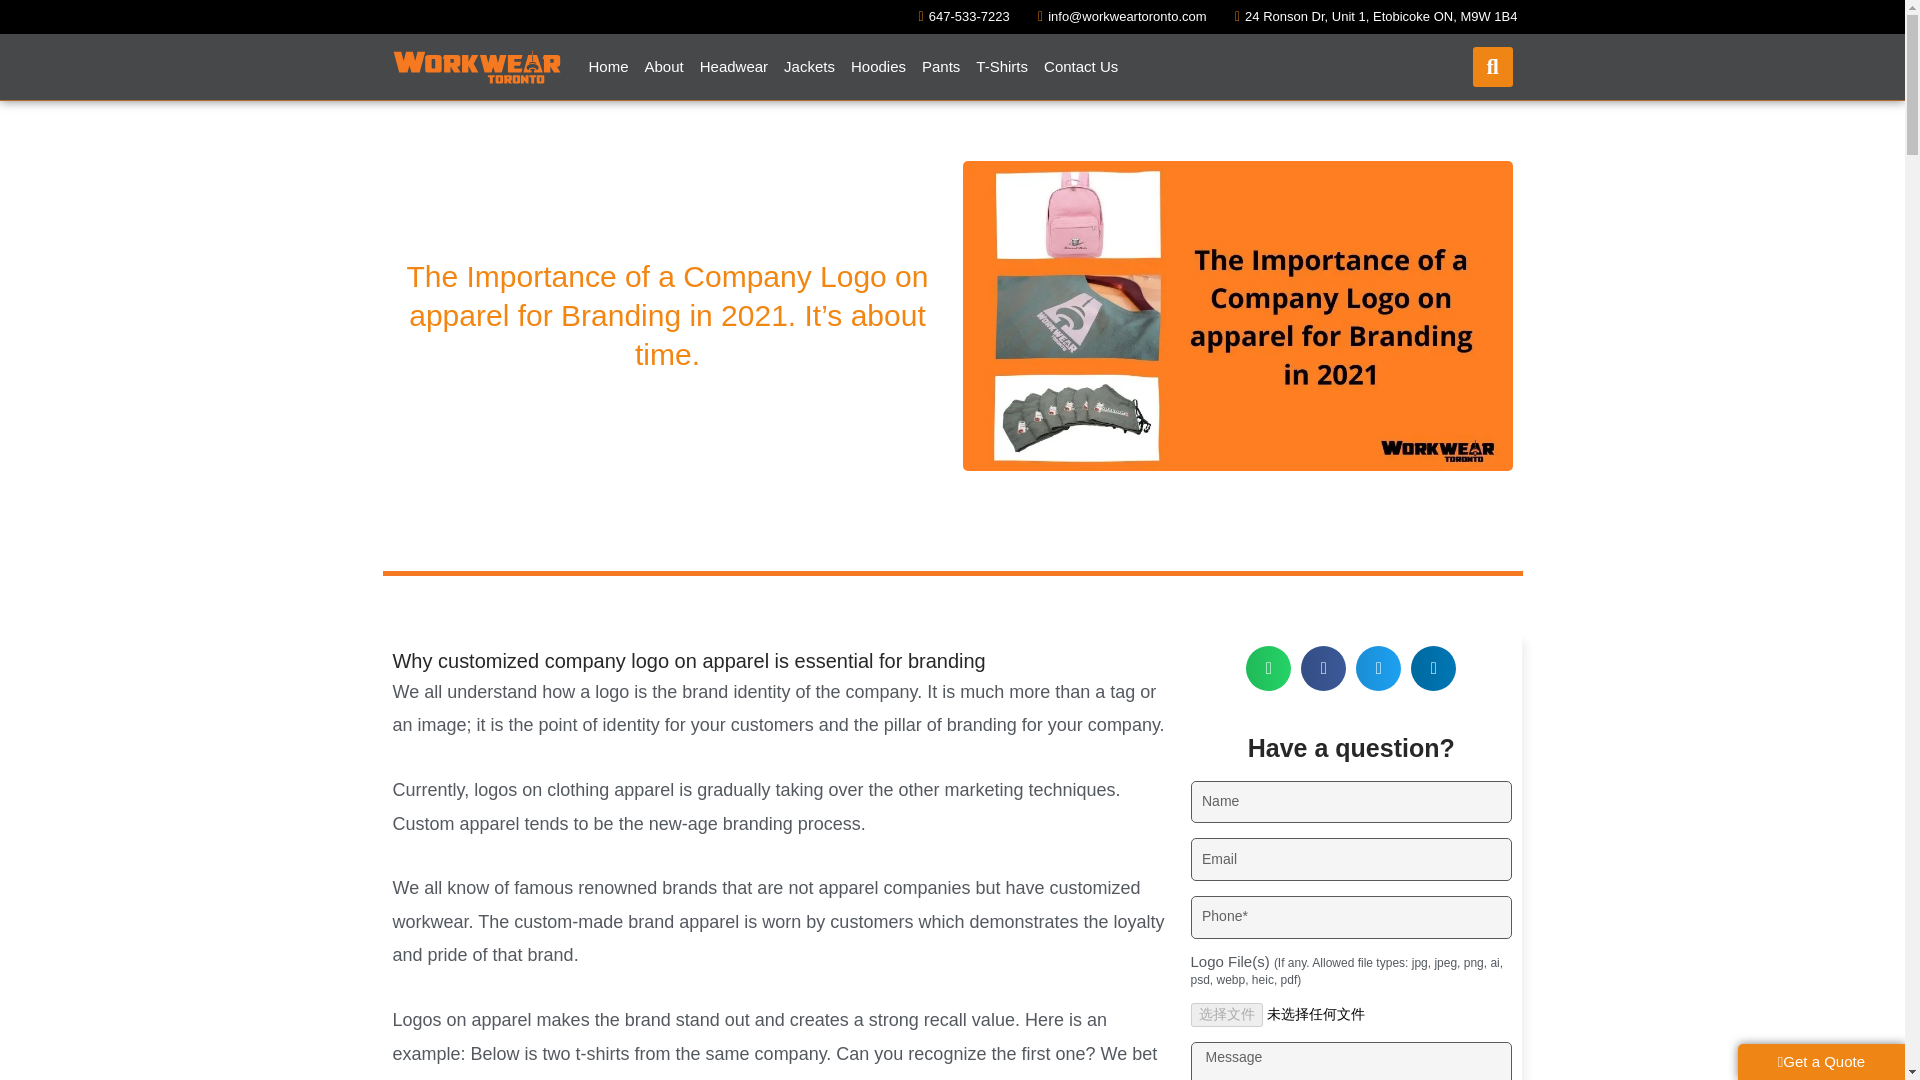 The width and height of the screenshot is (1920, 1080). What do you see at coordinates (664, 66) in the screenshot?
I see `About` at bounding box center [664, 66].